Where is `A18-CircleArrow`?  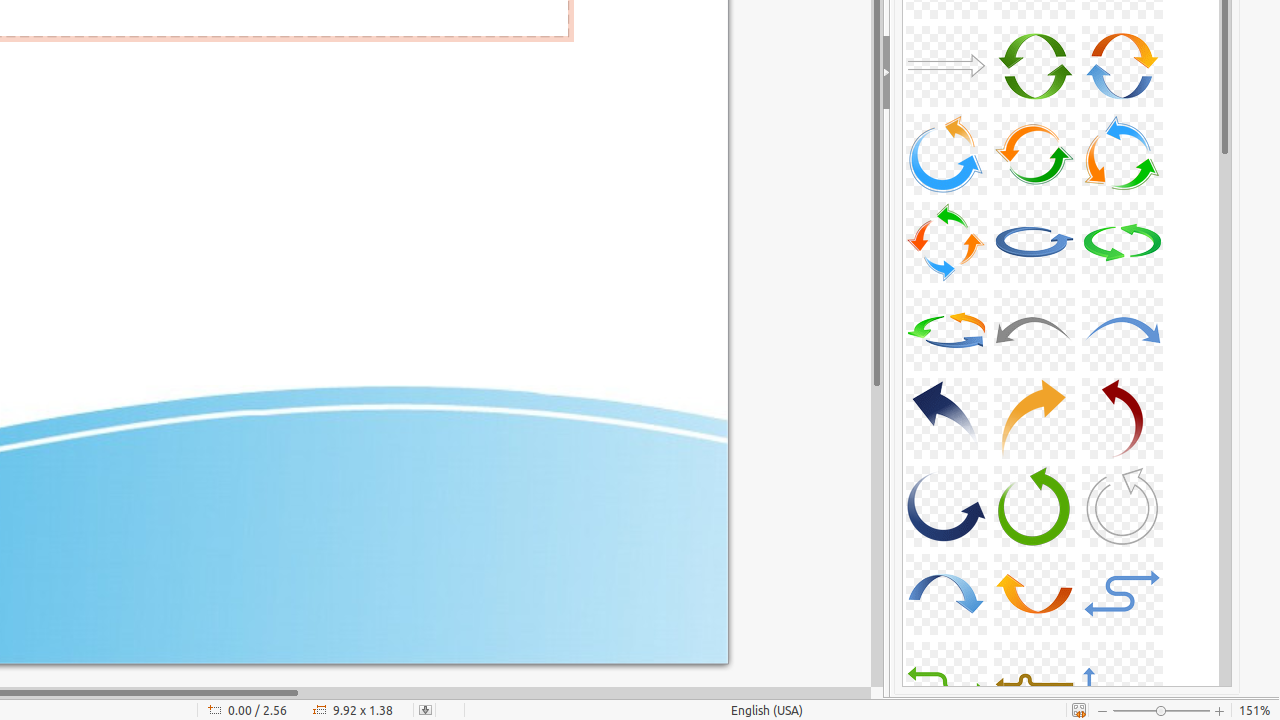
A18-CircleArrow is located at coordinates (1122, 154).